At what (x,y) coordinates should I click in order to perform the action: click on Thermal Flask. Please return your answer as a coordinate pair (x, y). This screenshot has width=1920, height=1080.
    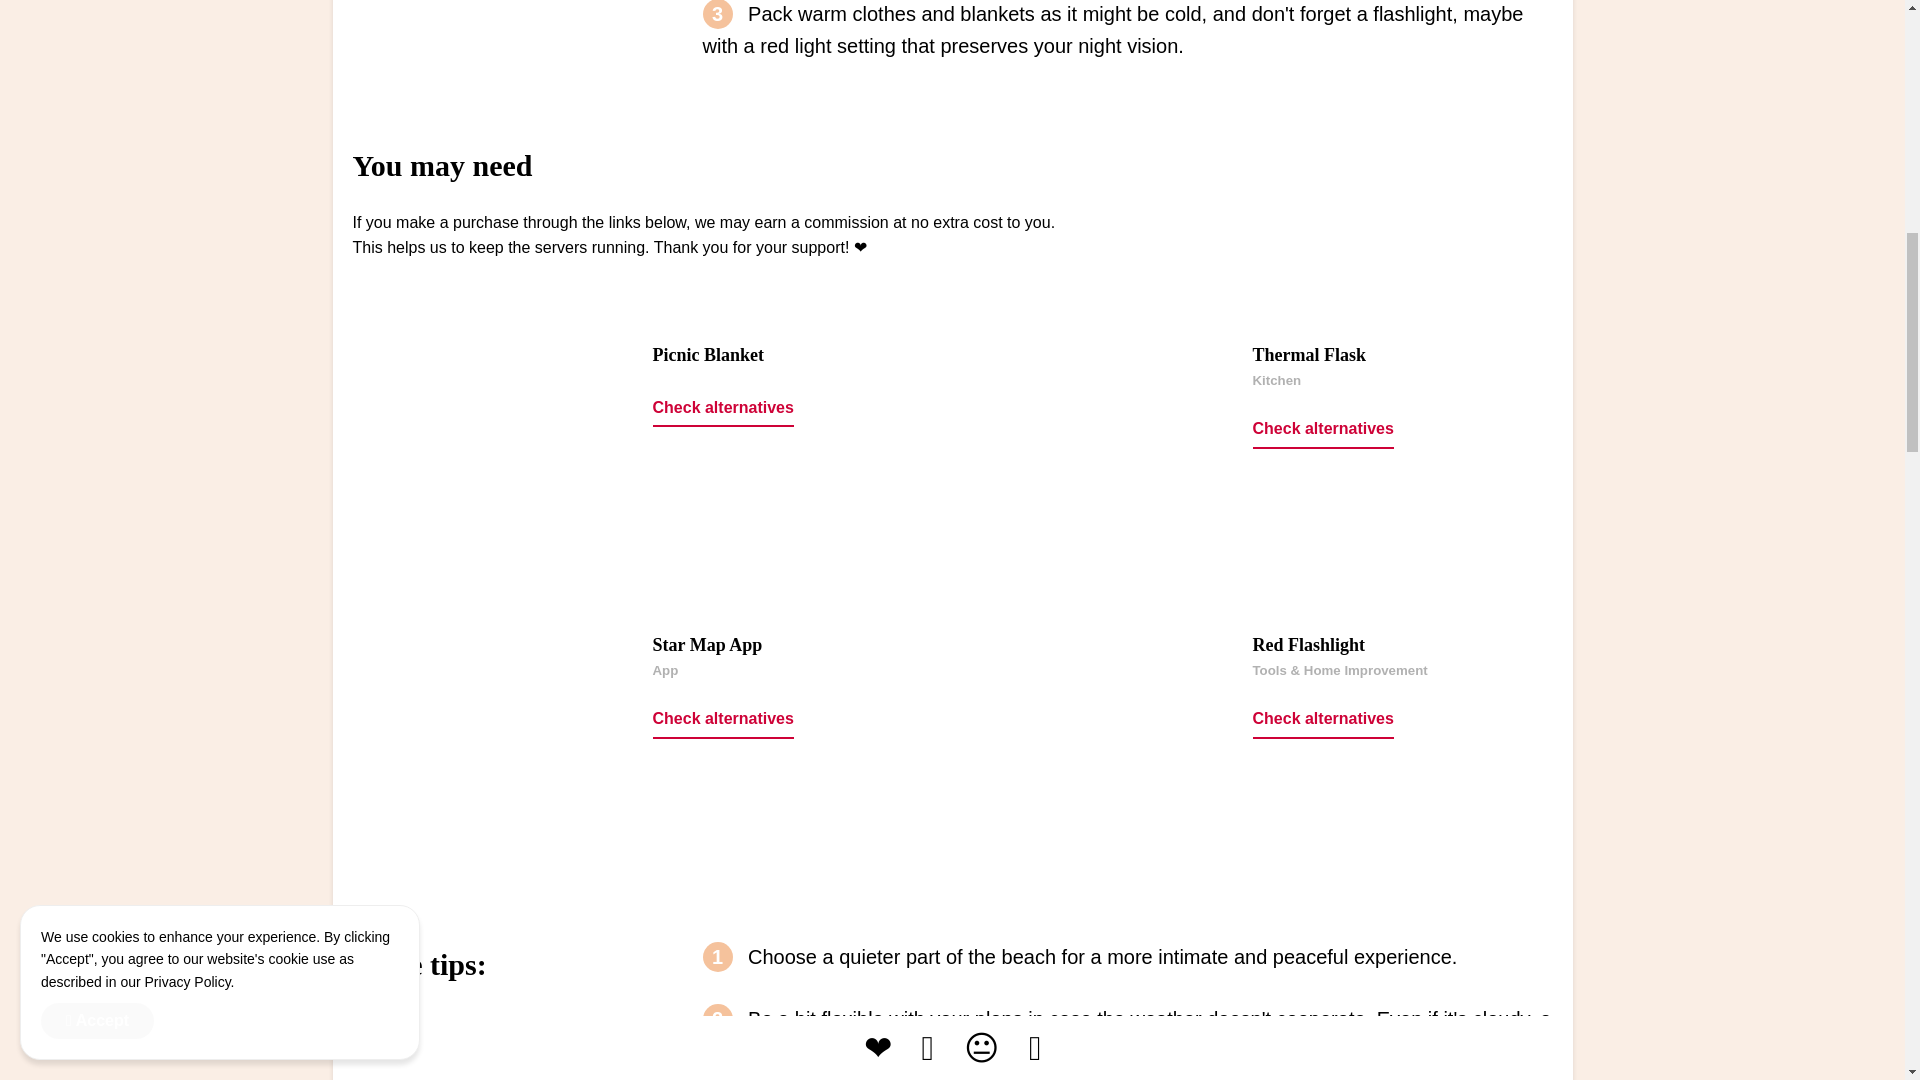
    Looking at the image, I should click on (1308, 354).